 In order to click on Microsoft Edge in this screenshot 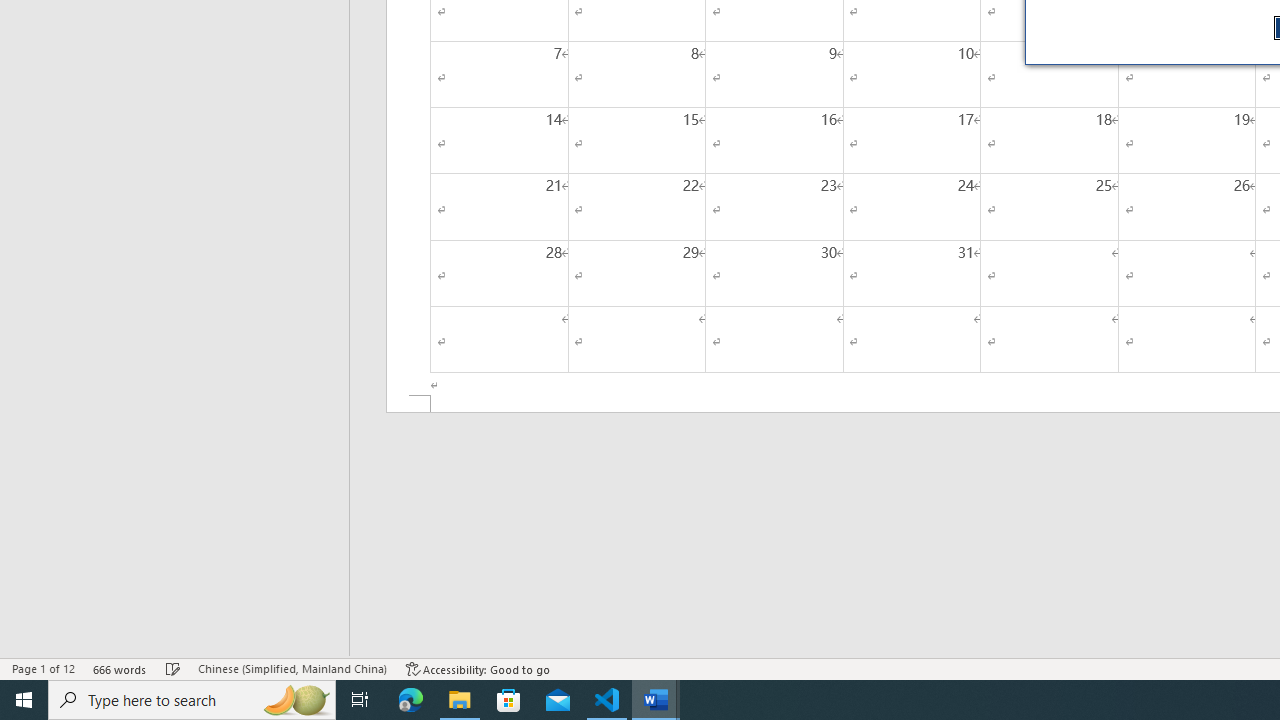, I will do `click(411, 700)`.